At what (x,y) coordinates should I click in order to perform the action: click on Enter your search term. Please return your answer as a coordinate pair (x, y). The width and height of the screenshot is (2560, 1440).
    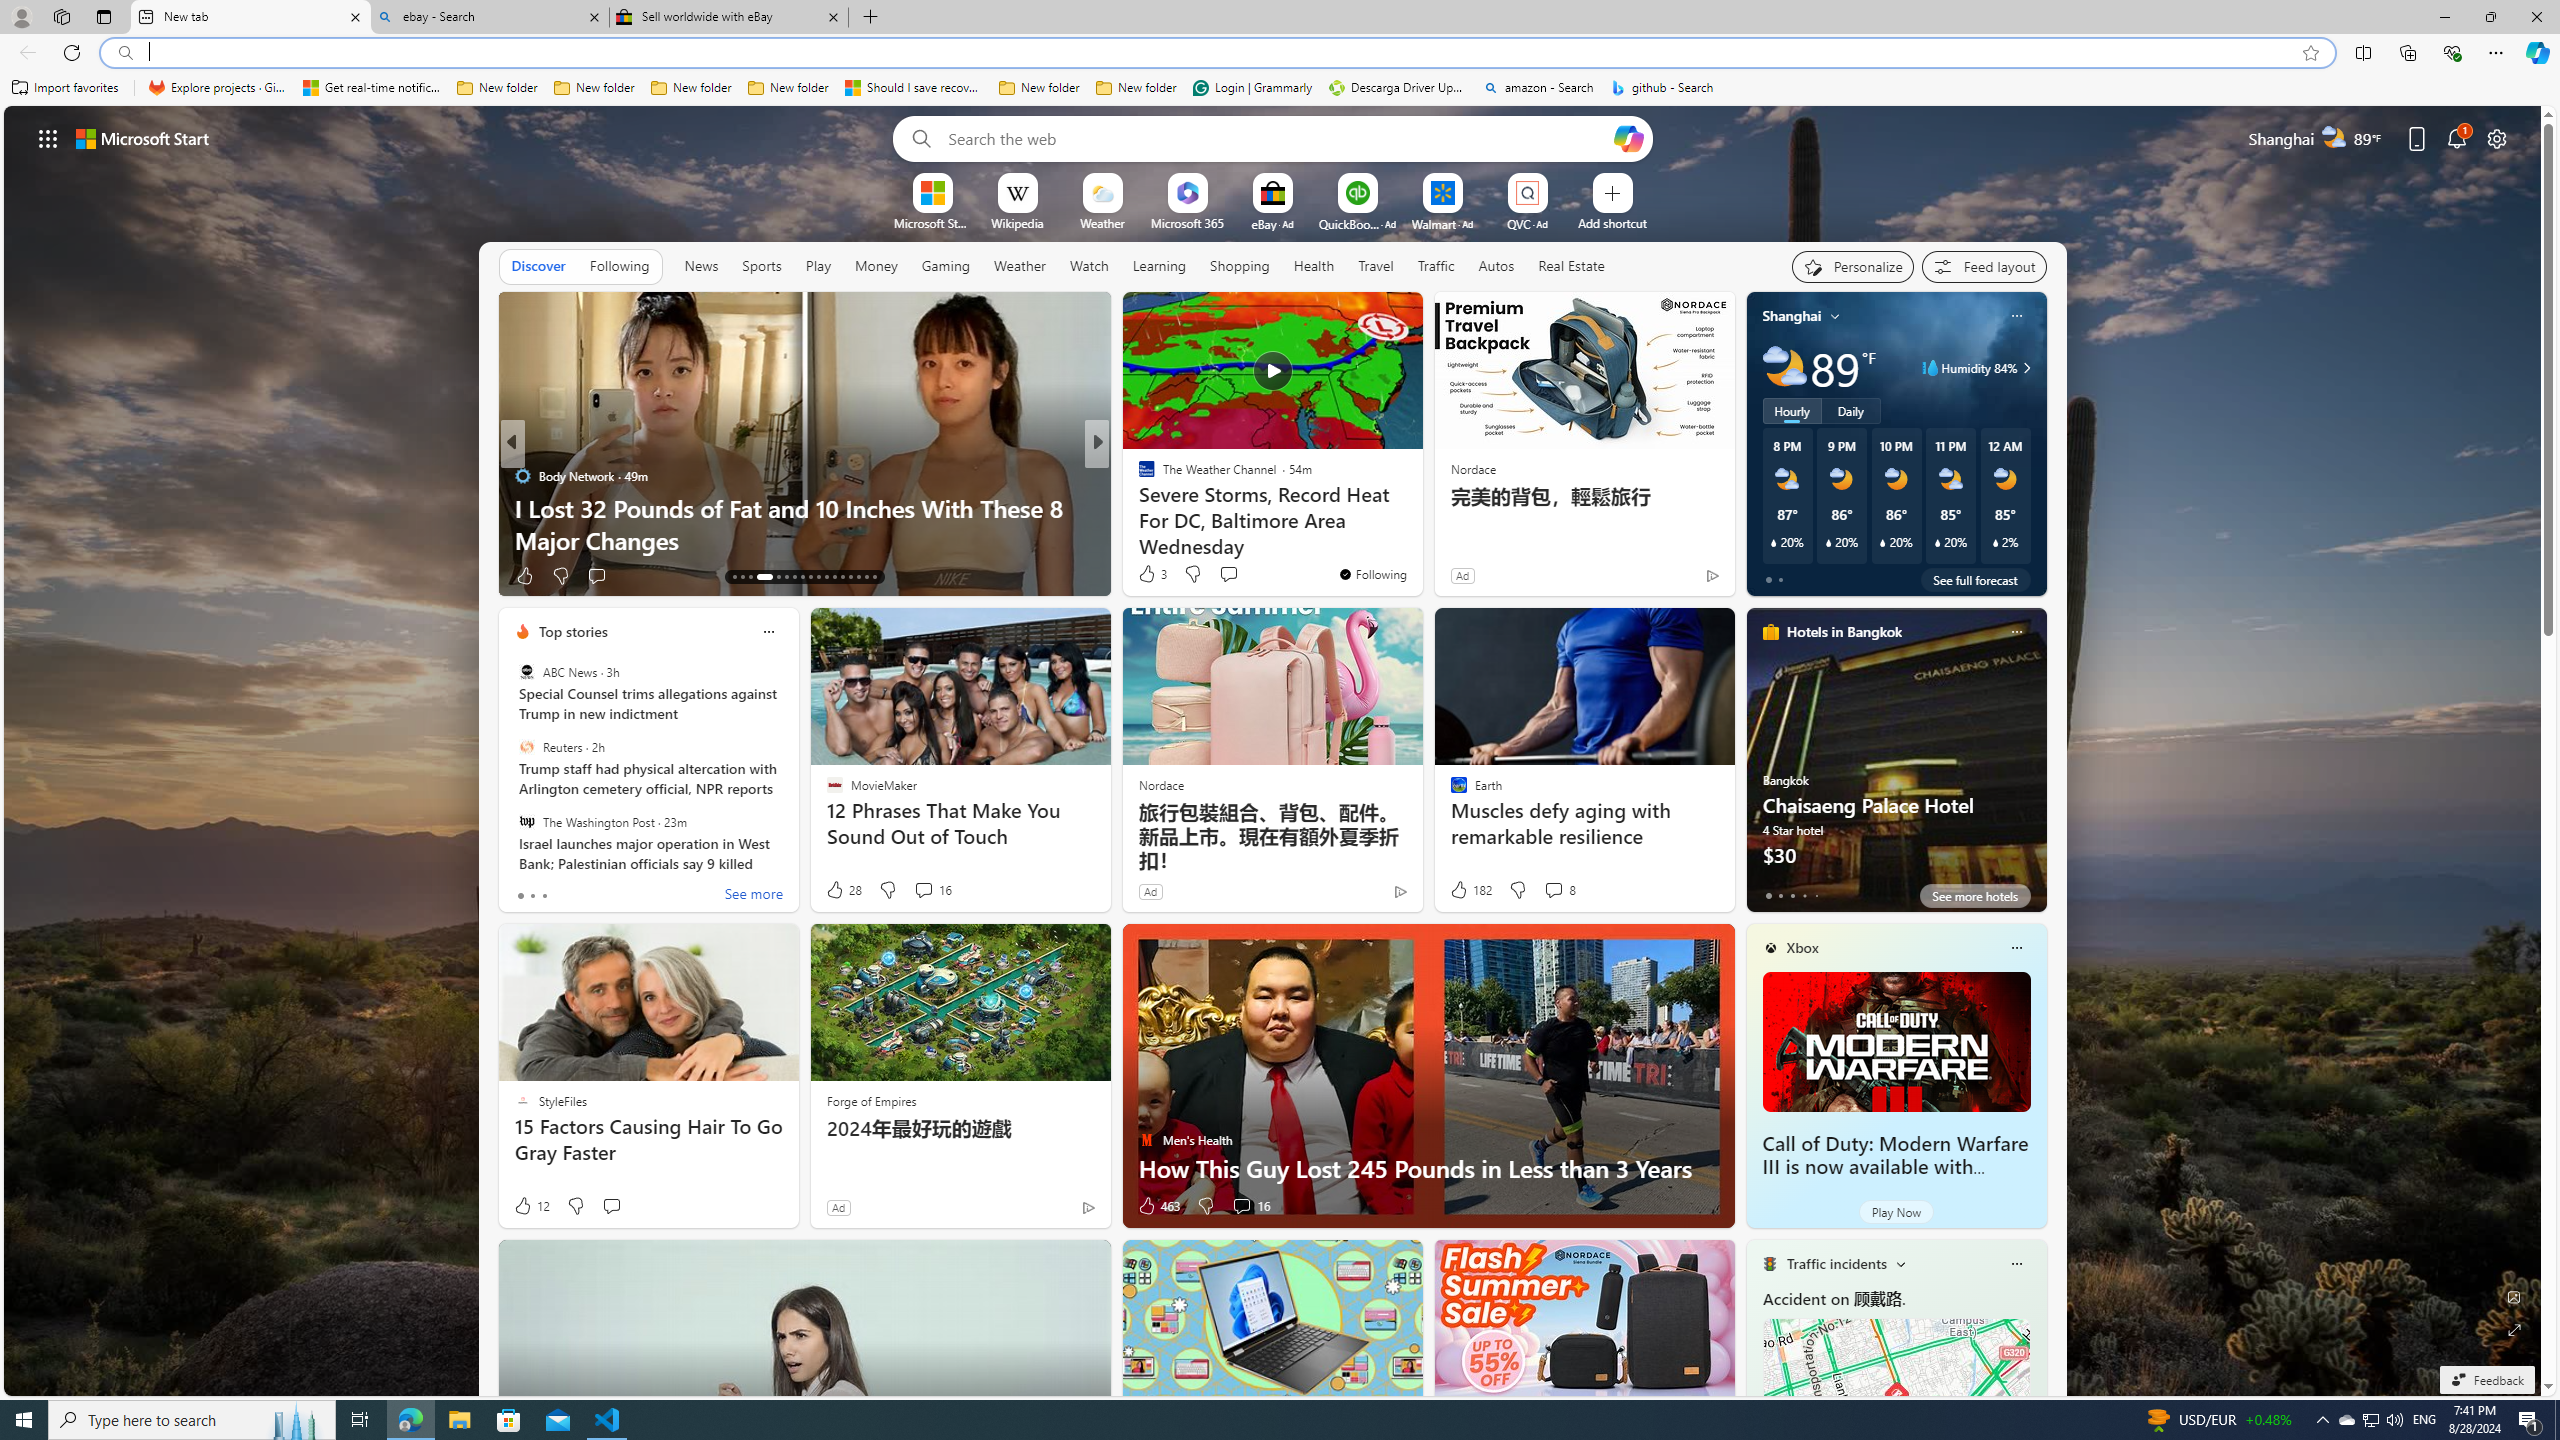
    Looking at the image, I should click on (1277, 138).